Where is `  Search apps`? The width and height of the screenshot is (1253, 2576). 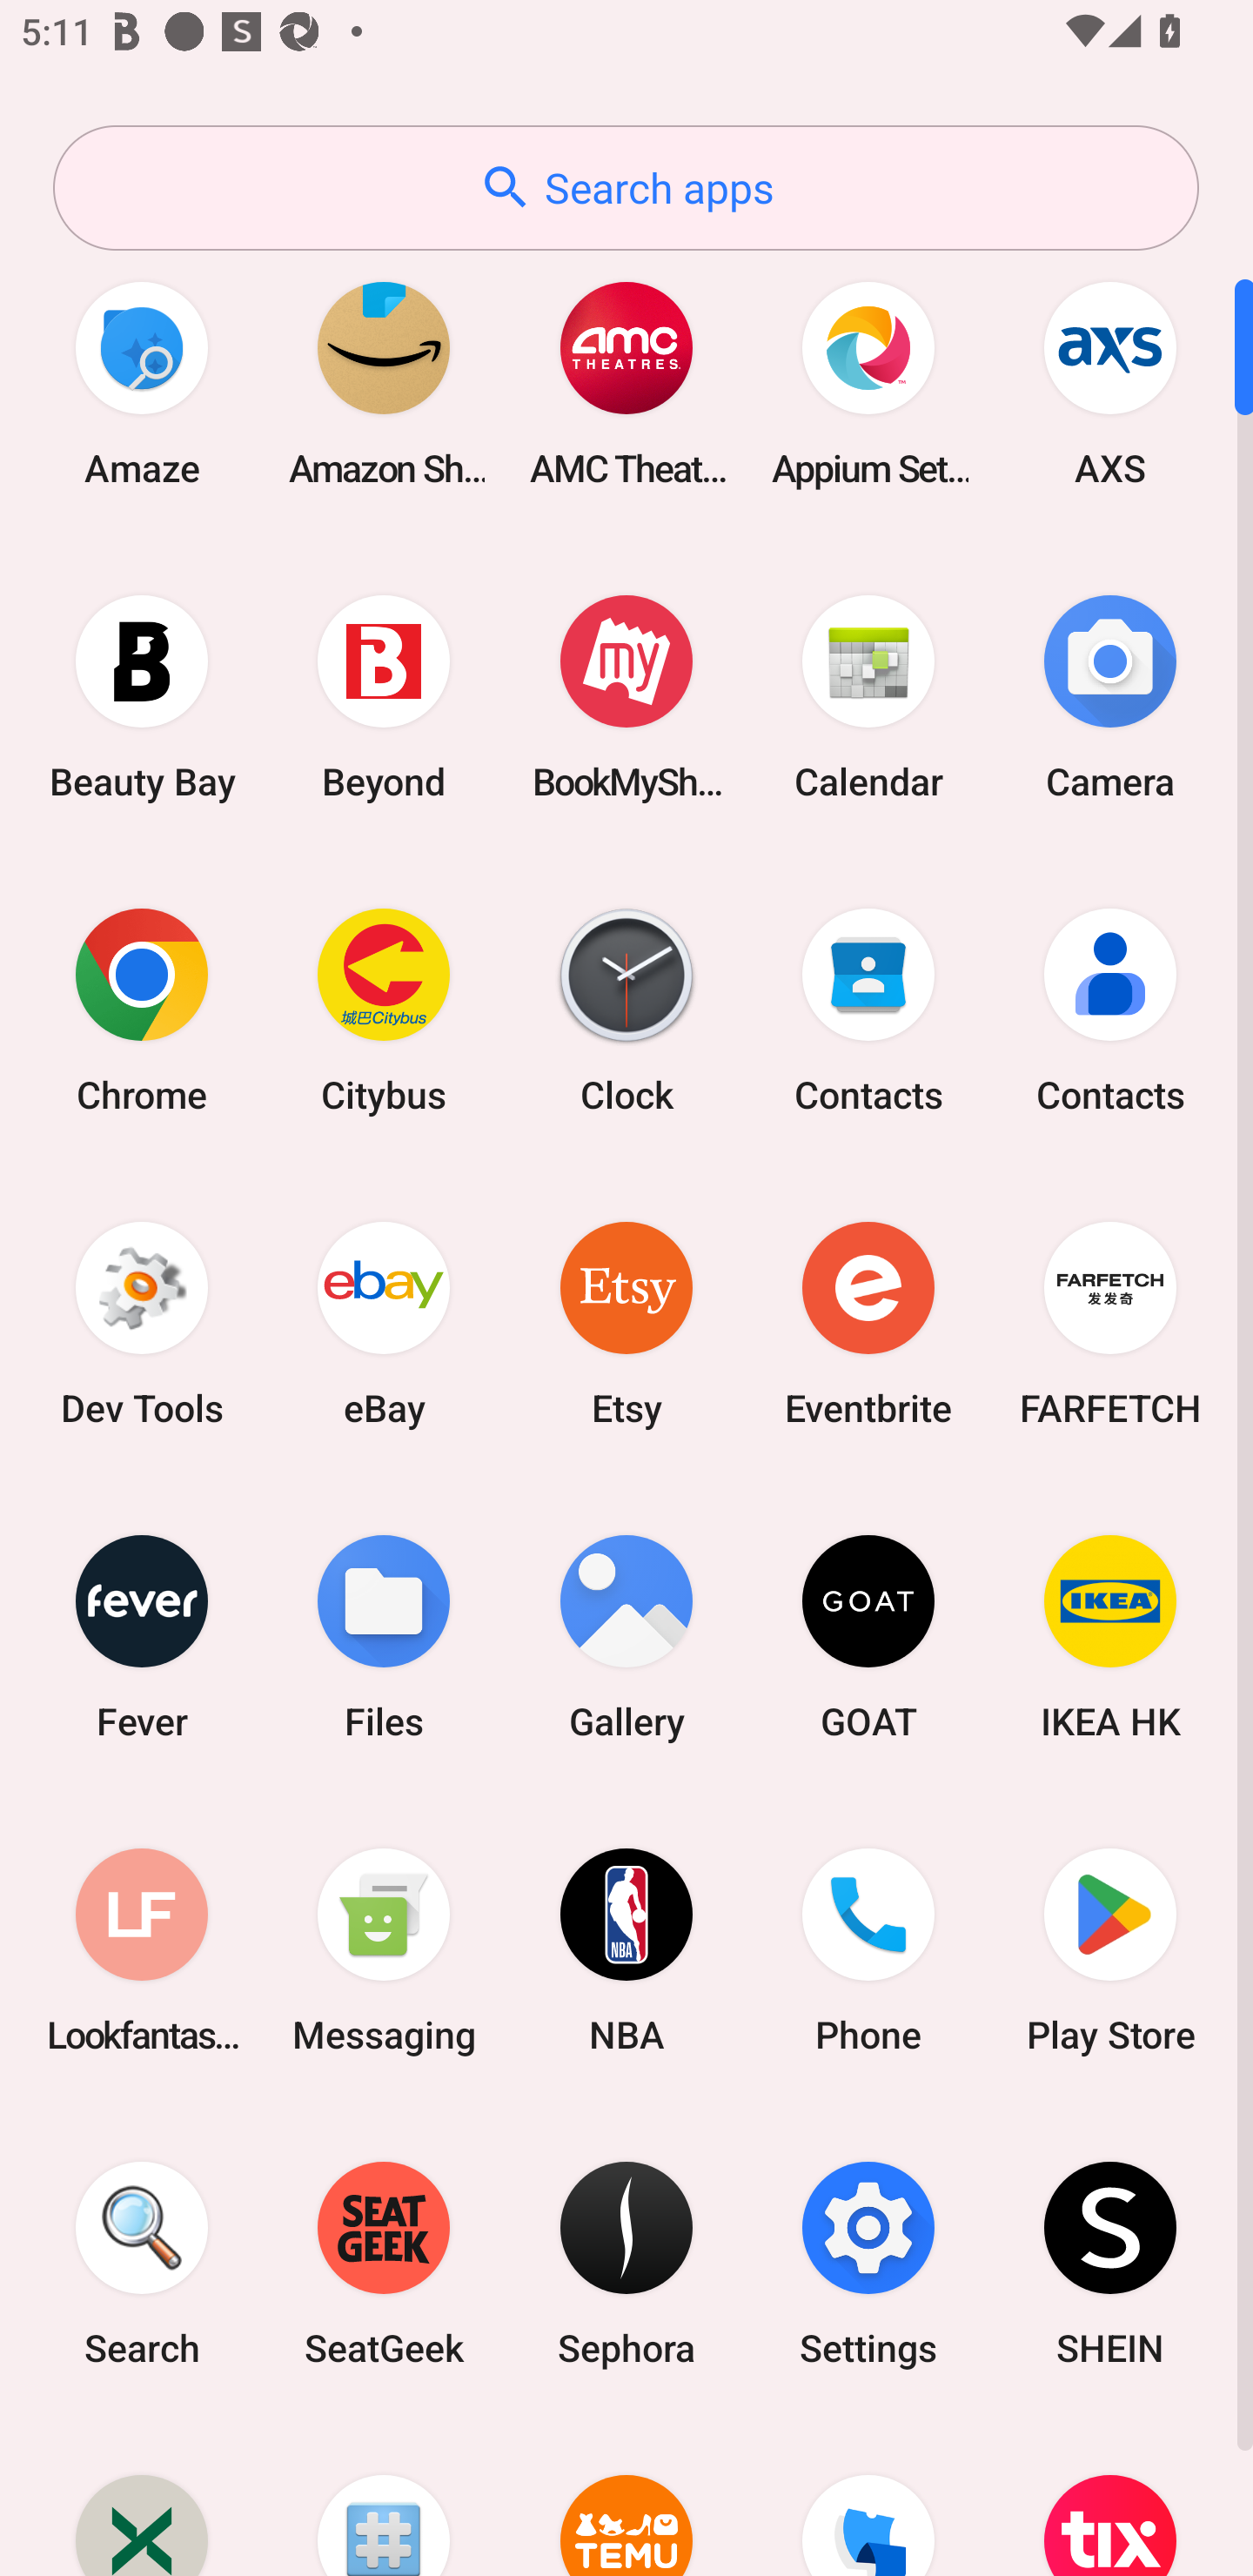
  Search apps is located at coordinates (626, 188).